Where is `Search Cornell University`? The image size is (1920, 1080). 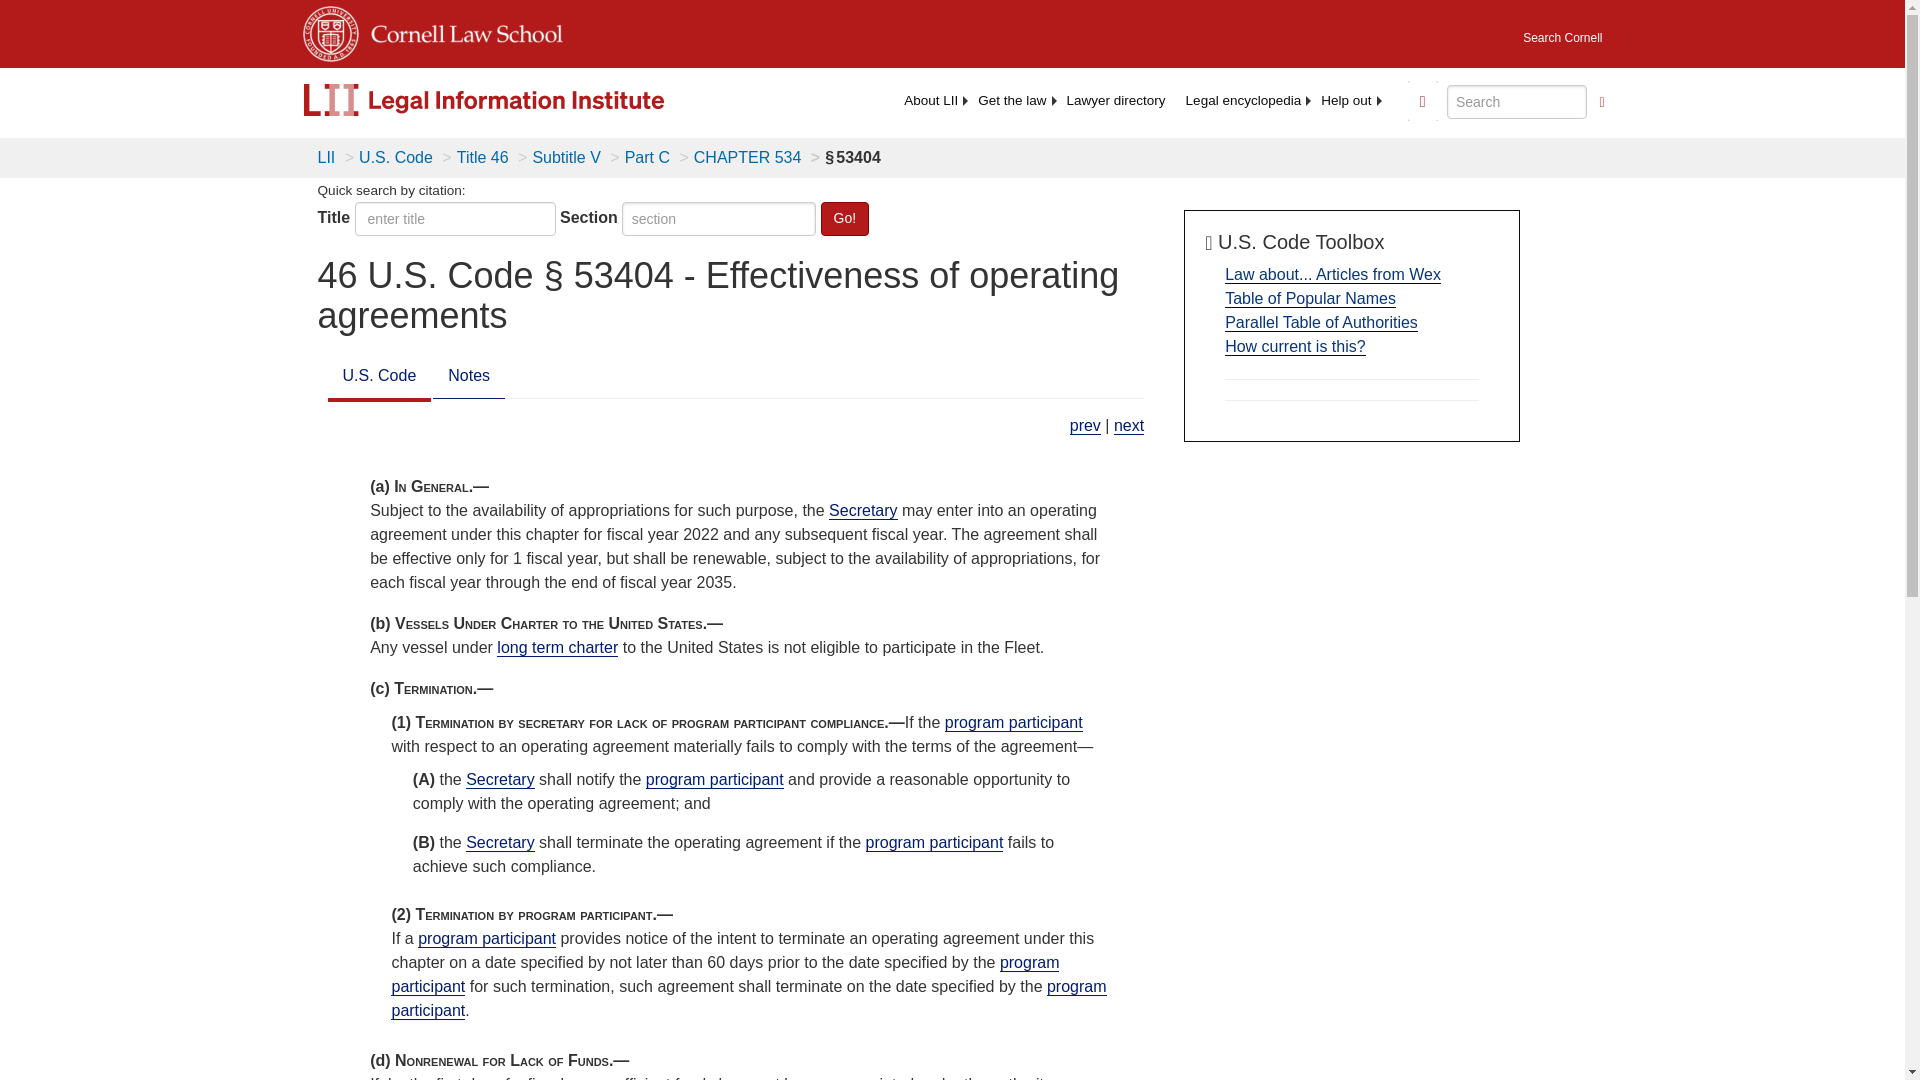 Search Cornell University is located at coordinates (1562, 32).